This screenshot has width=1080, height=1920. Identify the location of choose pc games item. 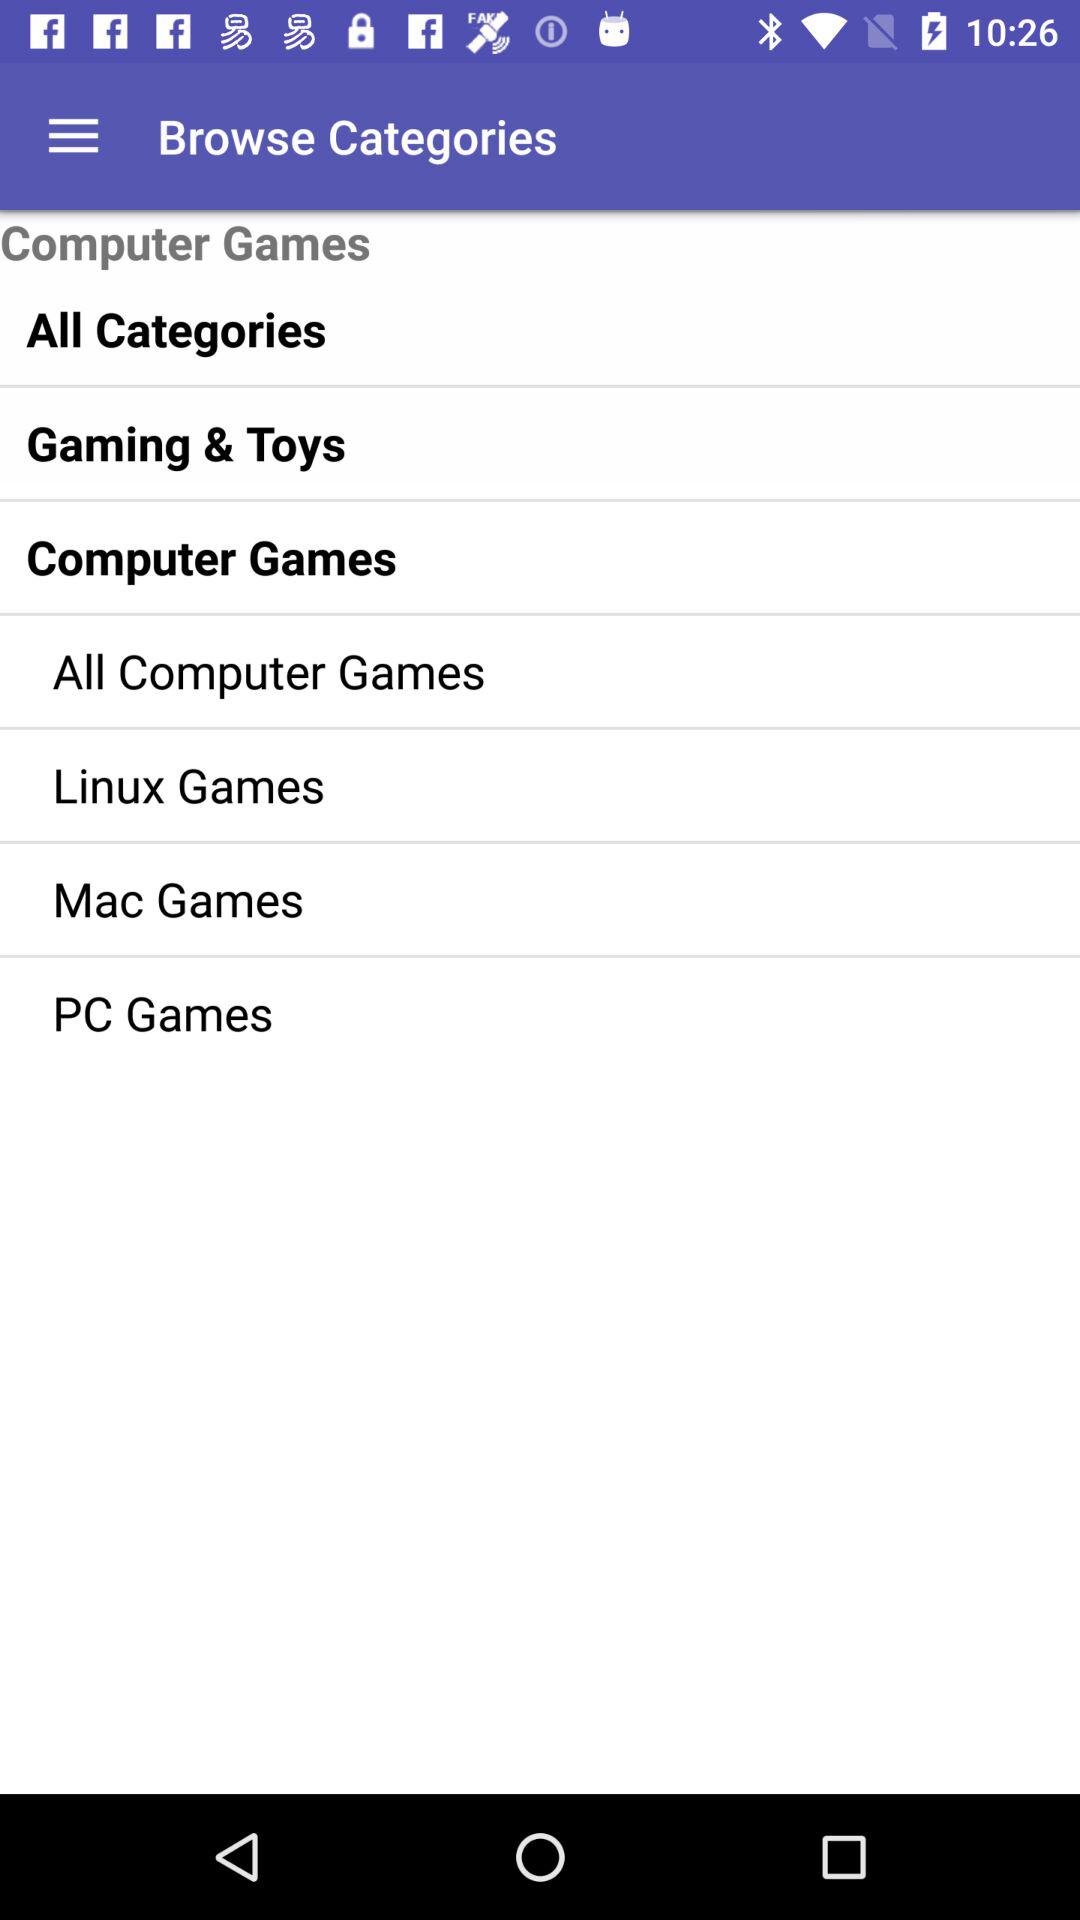
(510, 1012).